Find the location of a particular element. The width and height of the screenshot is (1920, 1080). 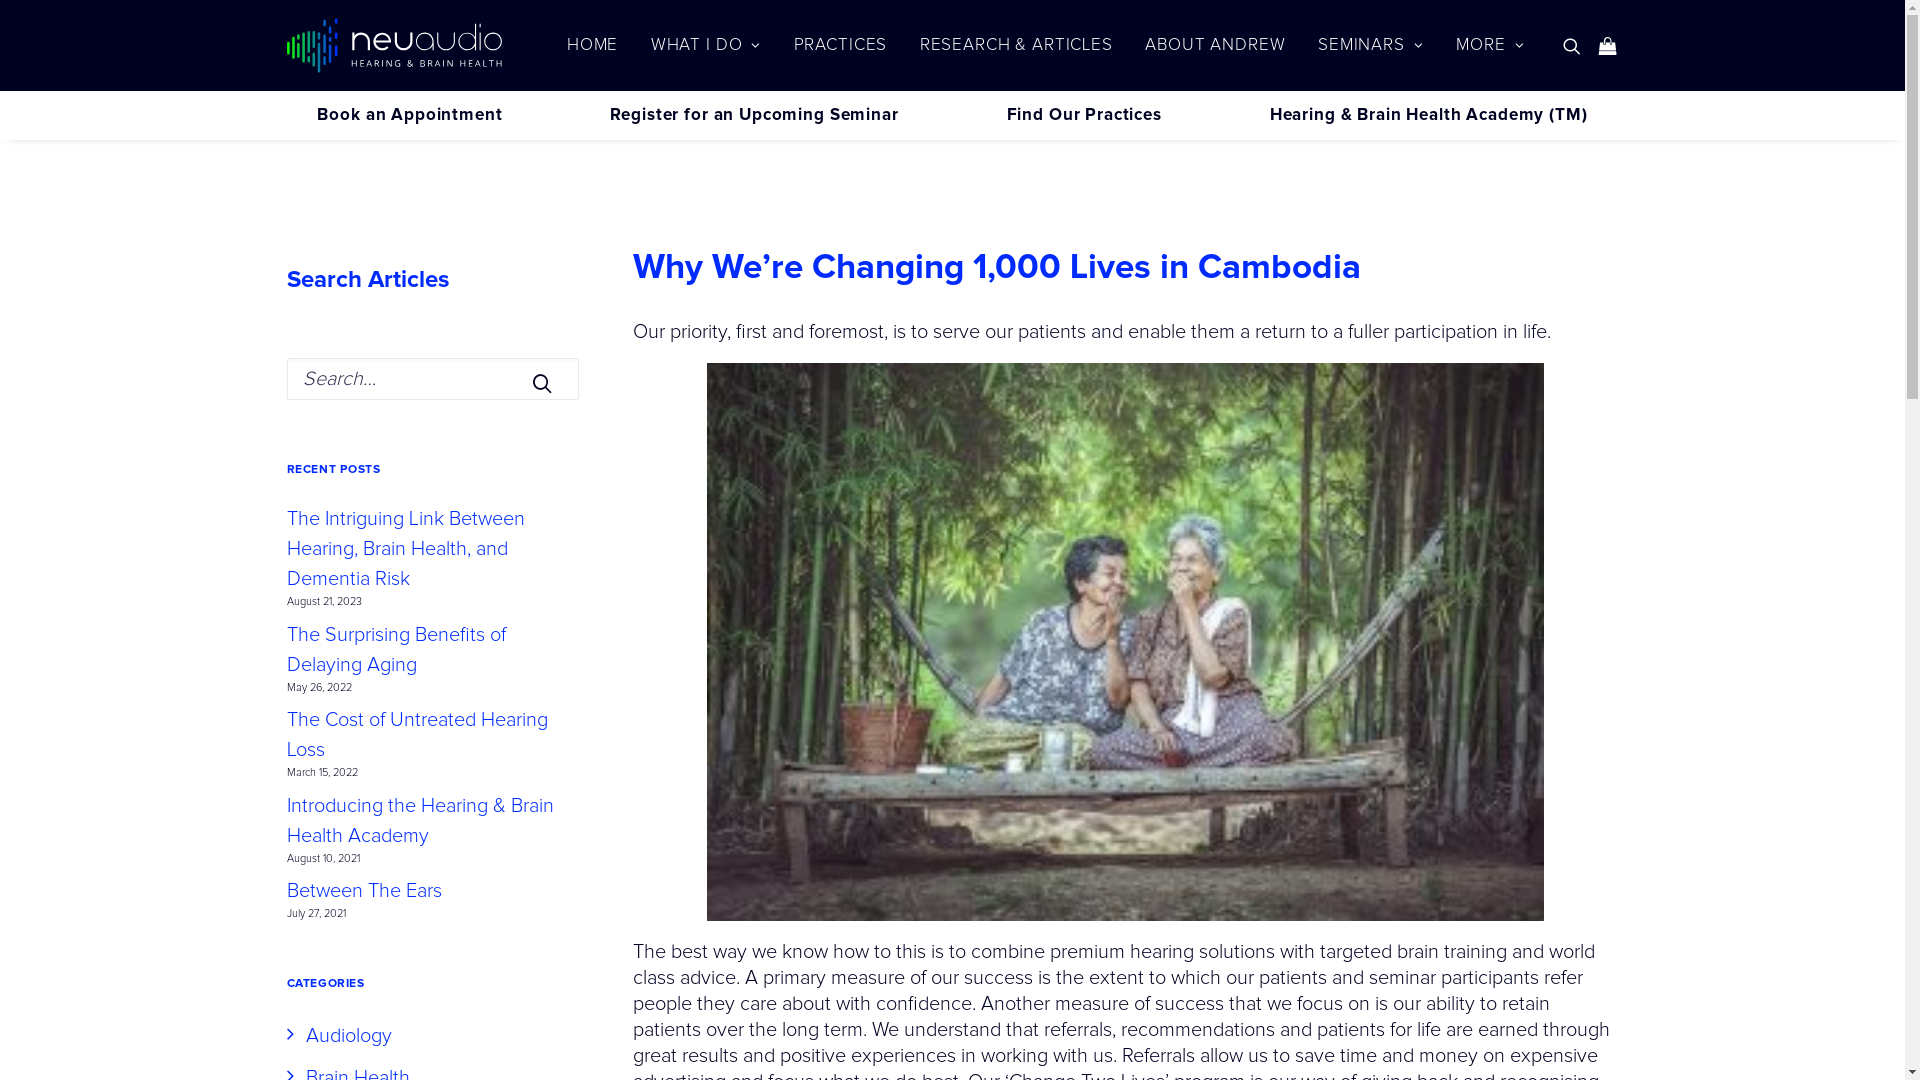

Book an Appointment is located at coordinates (410, 116).